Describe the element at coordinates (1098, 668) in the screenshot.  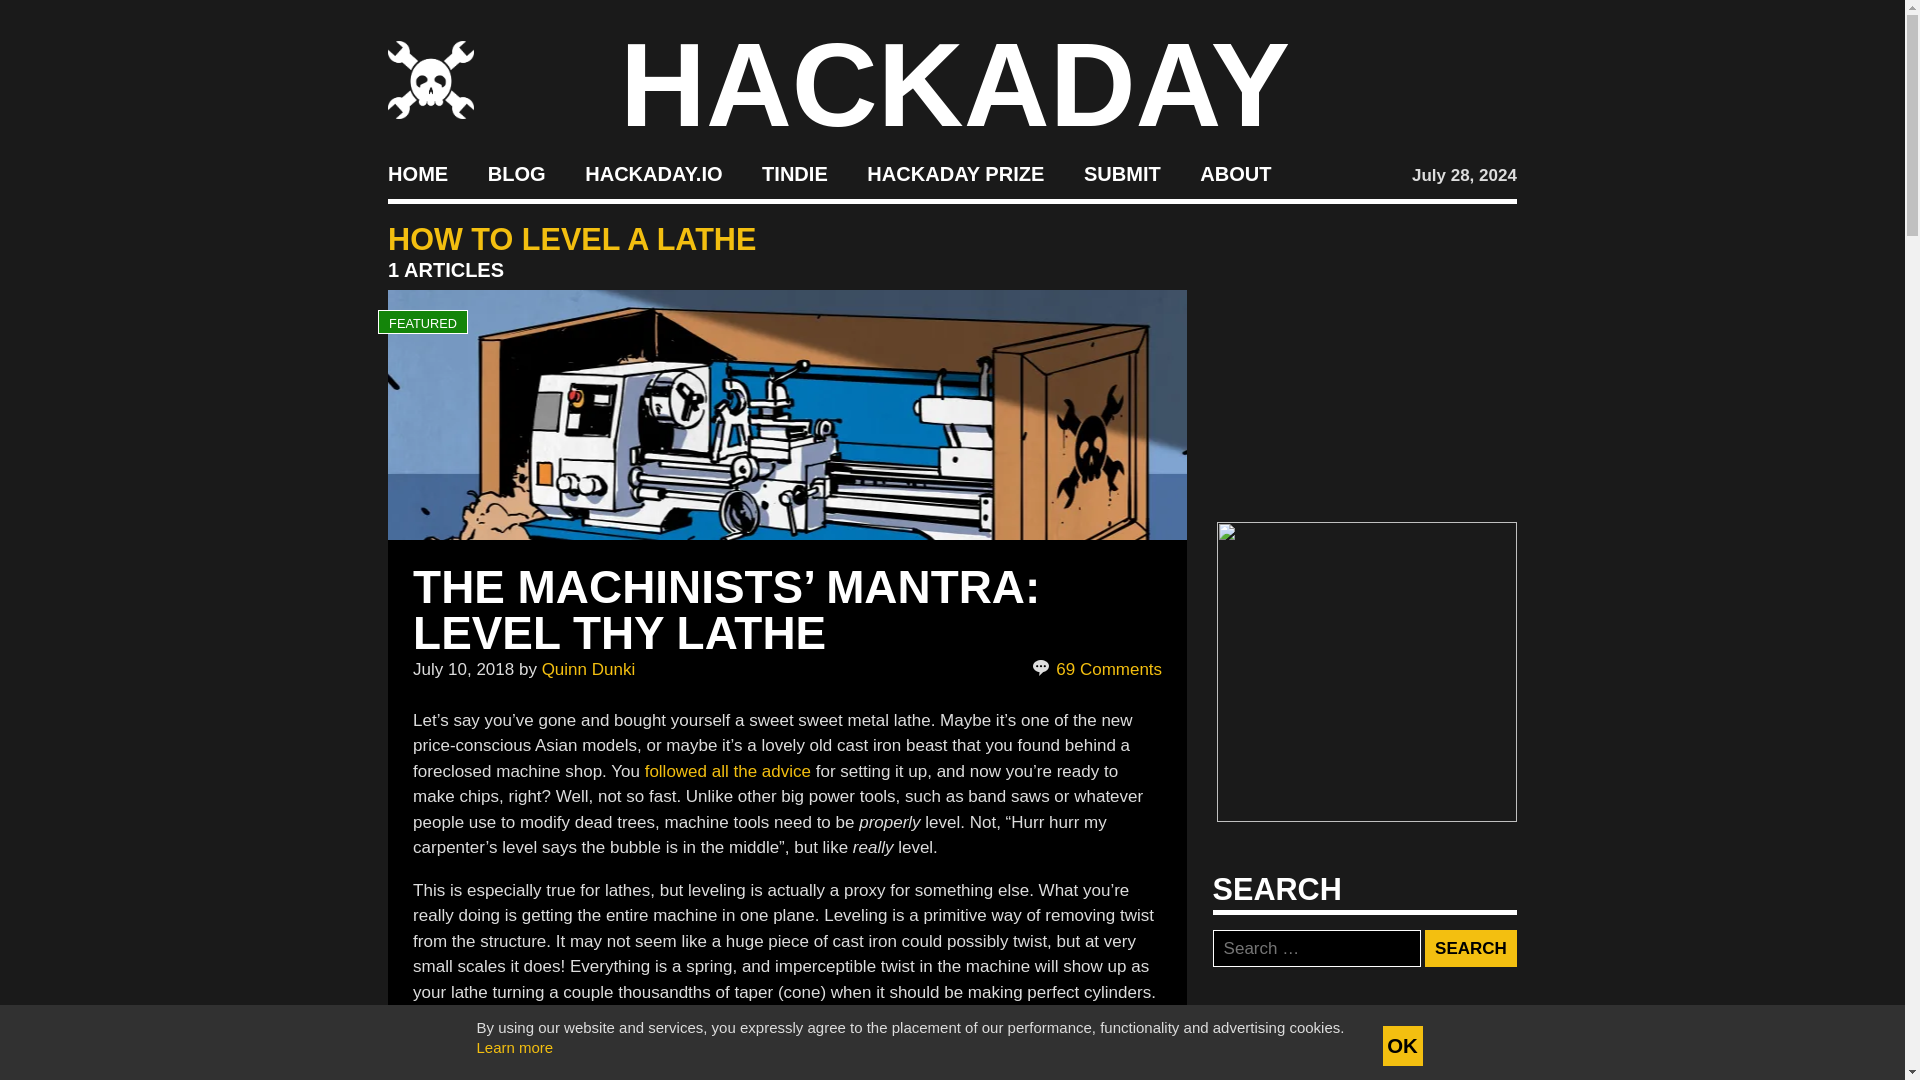
I see `69 Comments` at that location.